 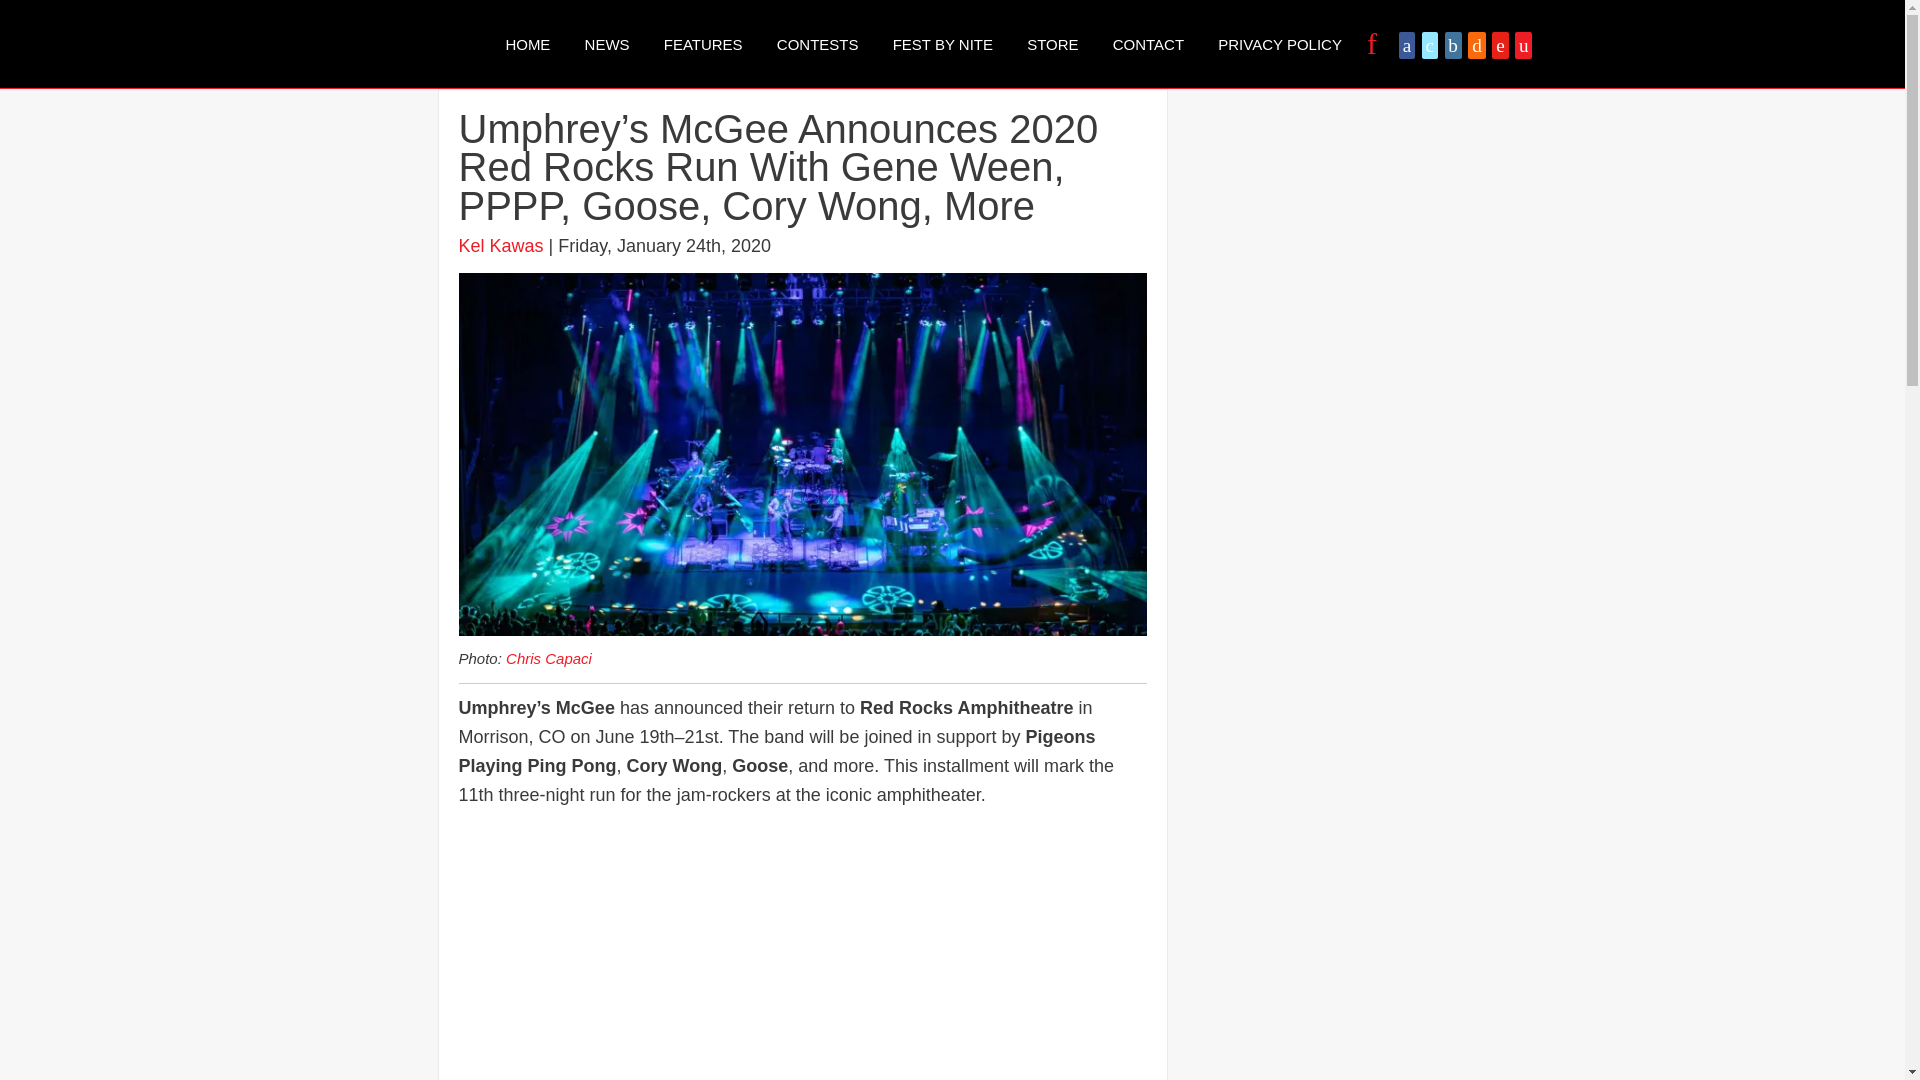 I want to click on CONTESTS, so click(x=818, y=44).